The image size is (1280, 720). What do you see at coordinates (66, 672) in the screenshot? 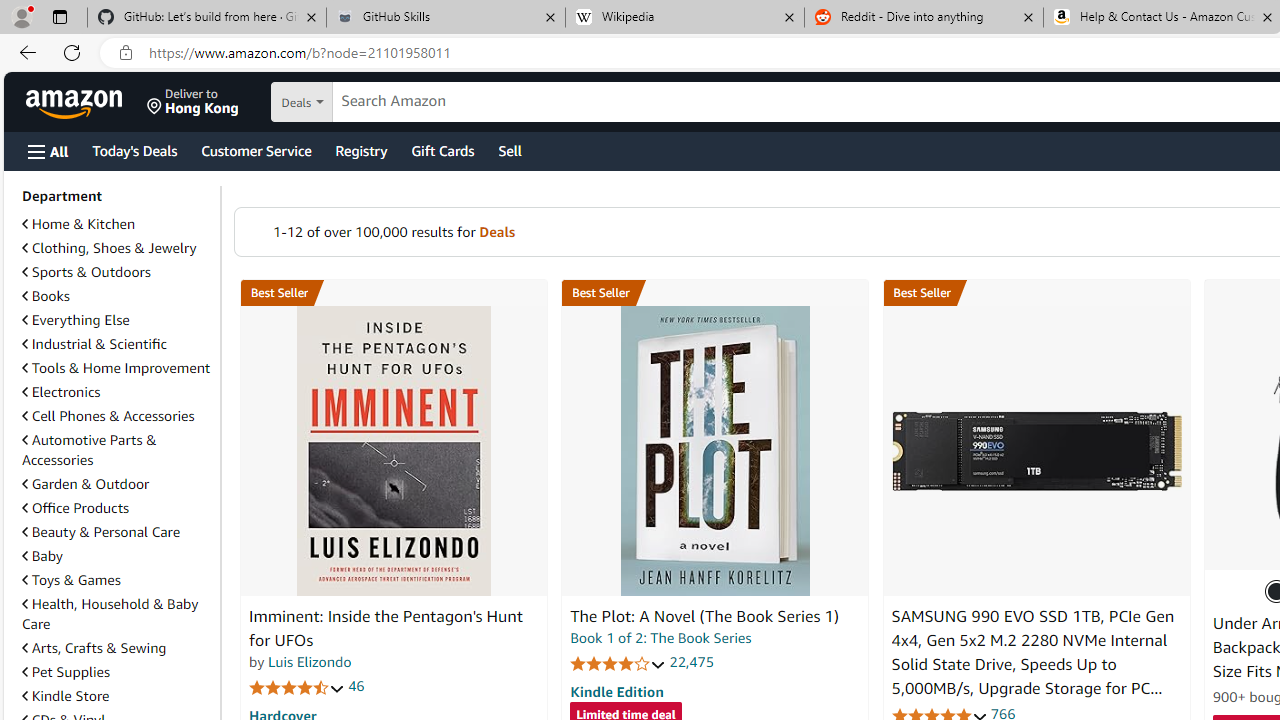
I see `Pet Supplies` at bounding box center [66, 672].